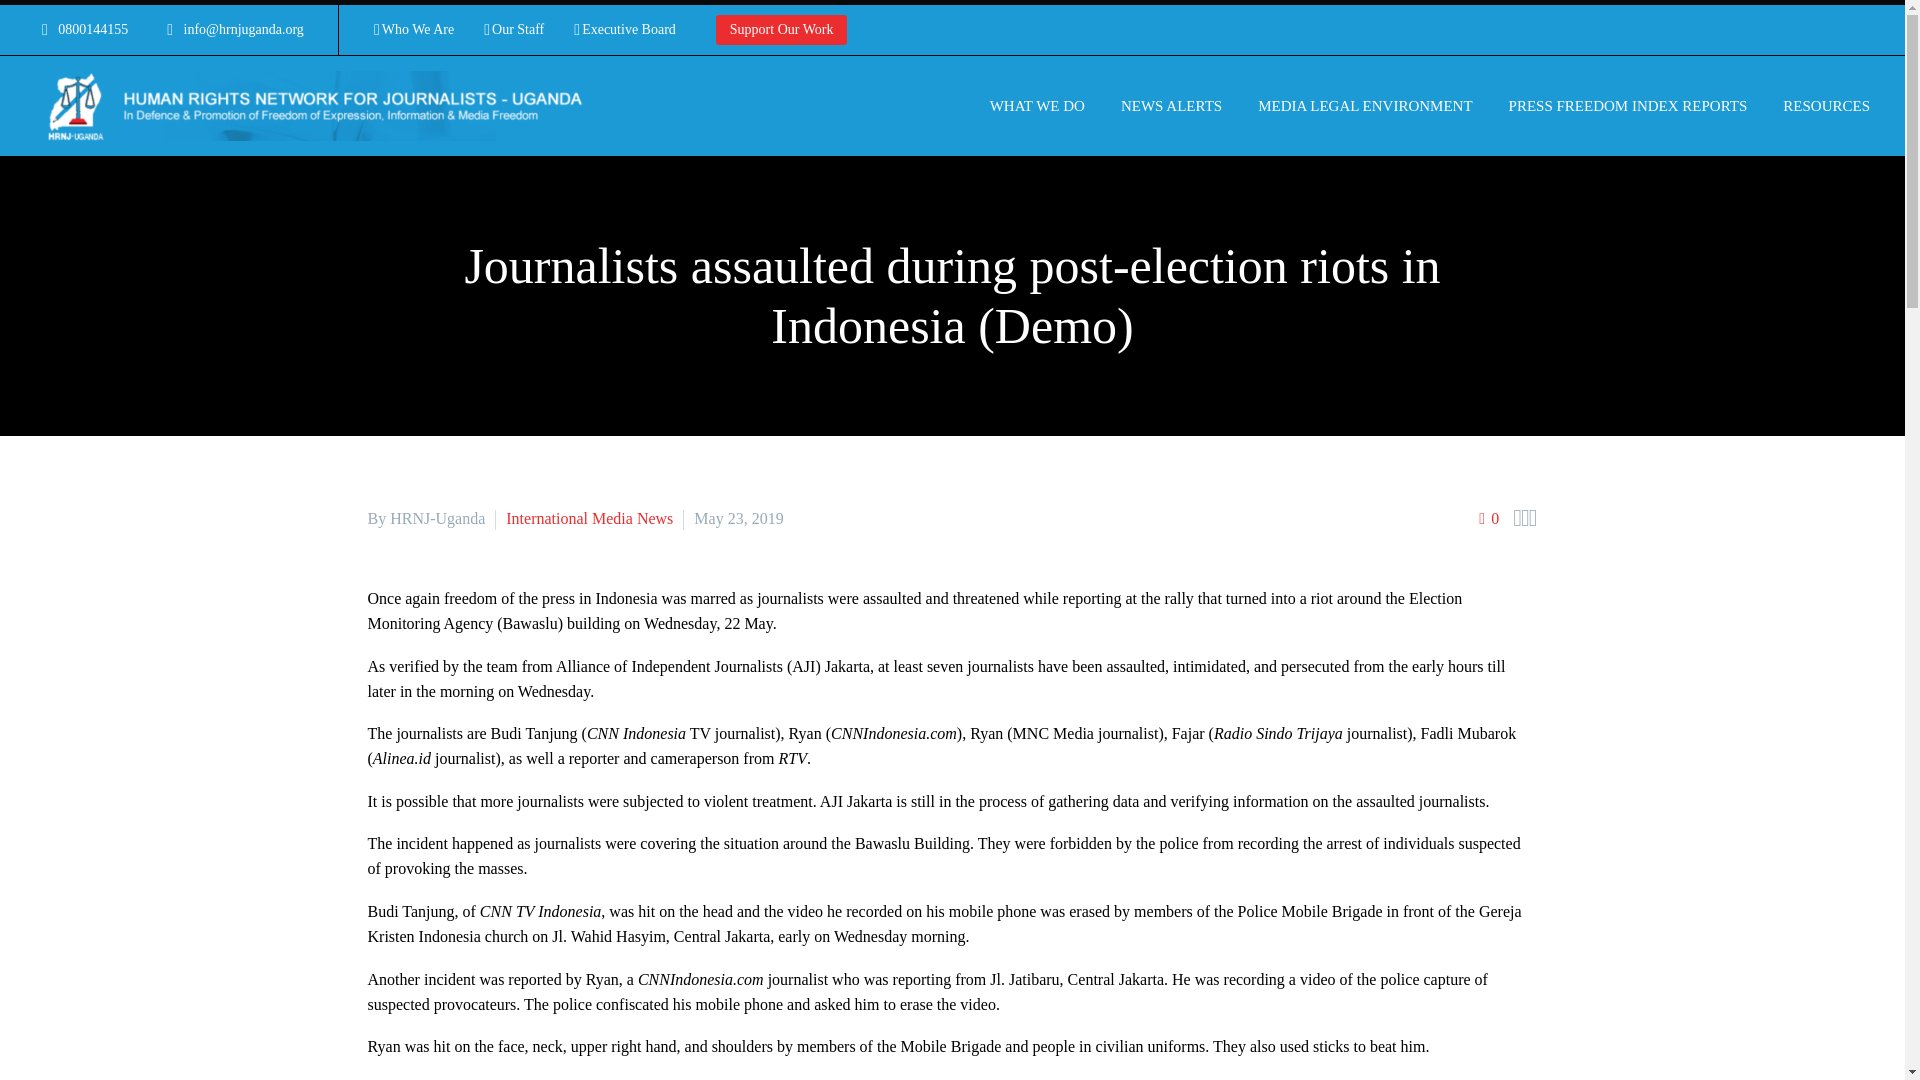 The height and width of the screenshot is (1080, 1920). What do you see at coordinates (92, 28) in the screenshot?
I see `0800144155` at bounding box center [92, 28].